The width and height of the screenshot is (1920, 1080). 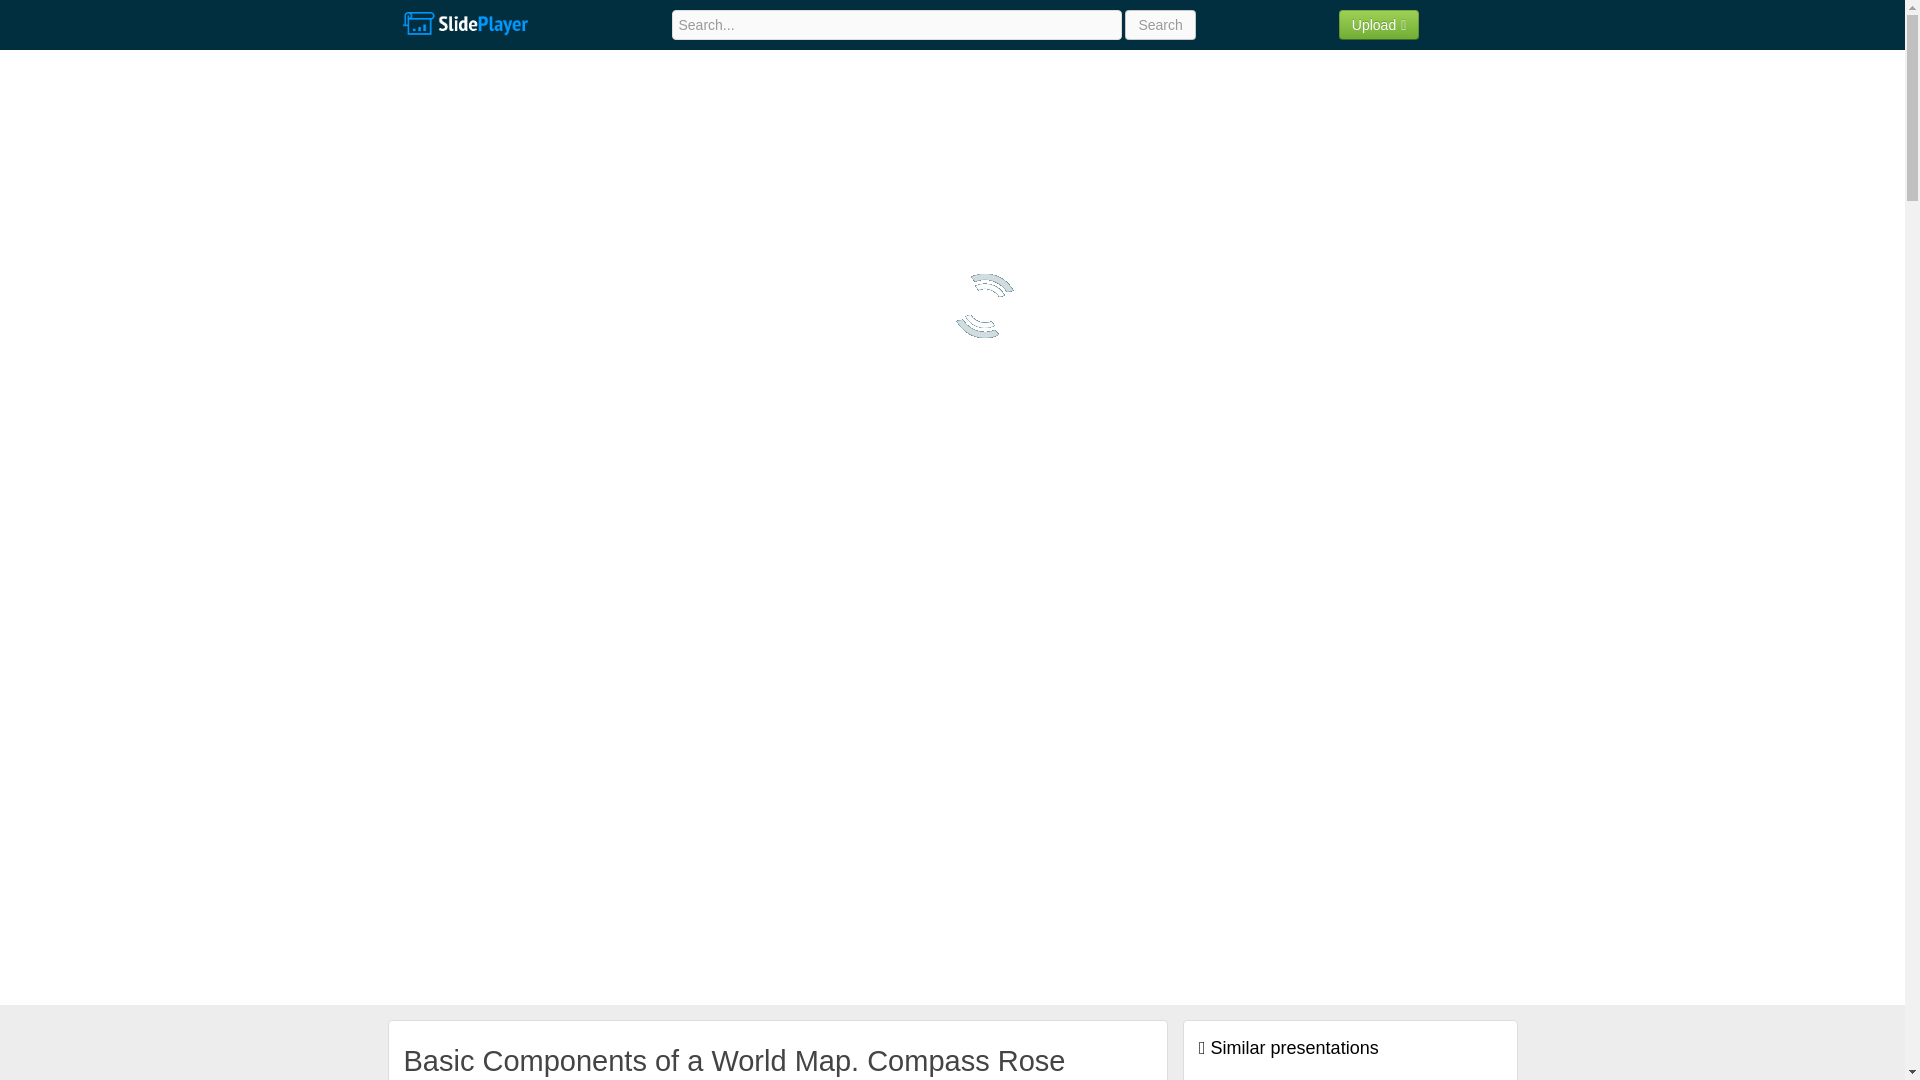 What do you see at coordinates (984, 306) in the screenshot?
I see `Presentation is loading. Please wait.` at bounding box center [984, 306].